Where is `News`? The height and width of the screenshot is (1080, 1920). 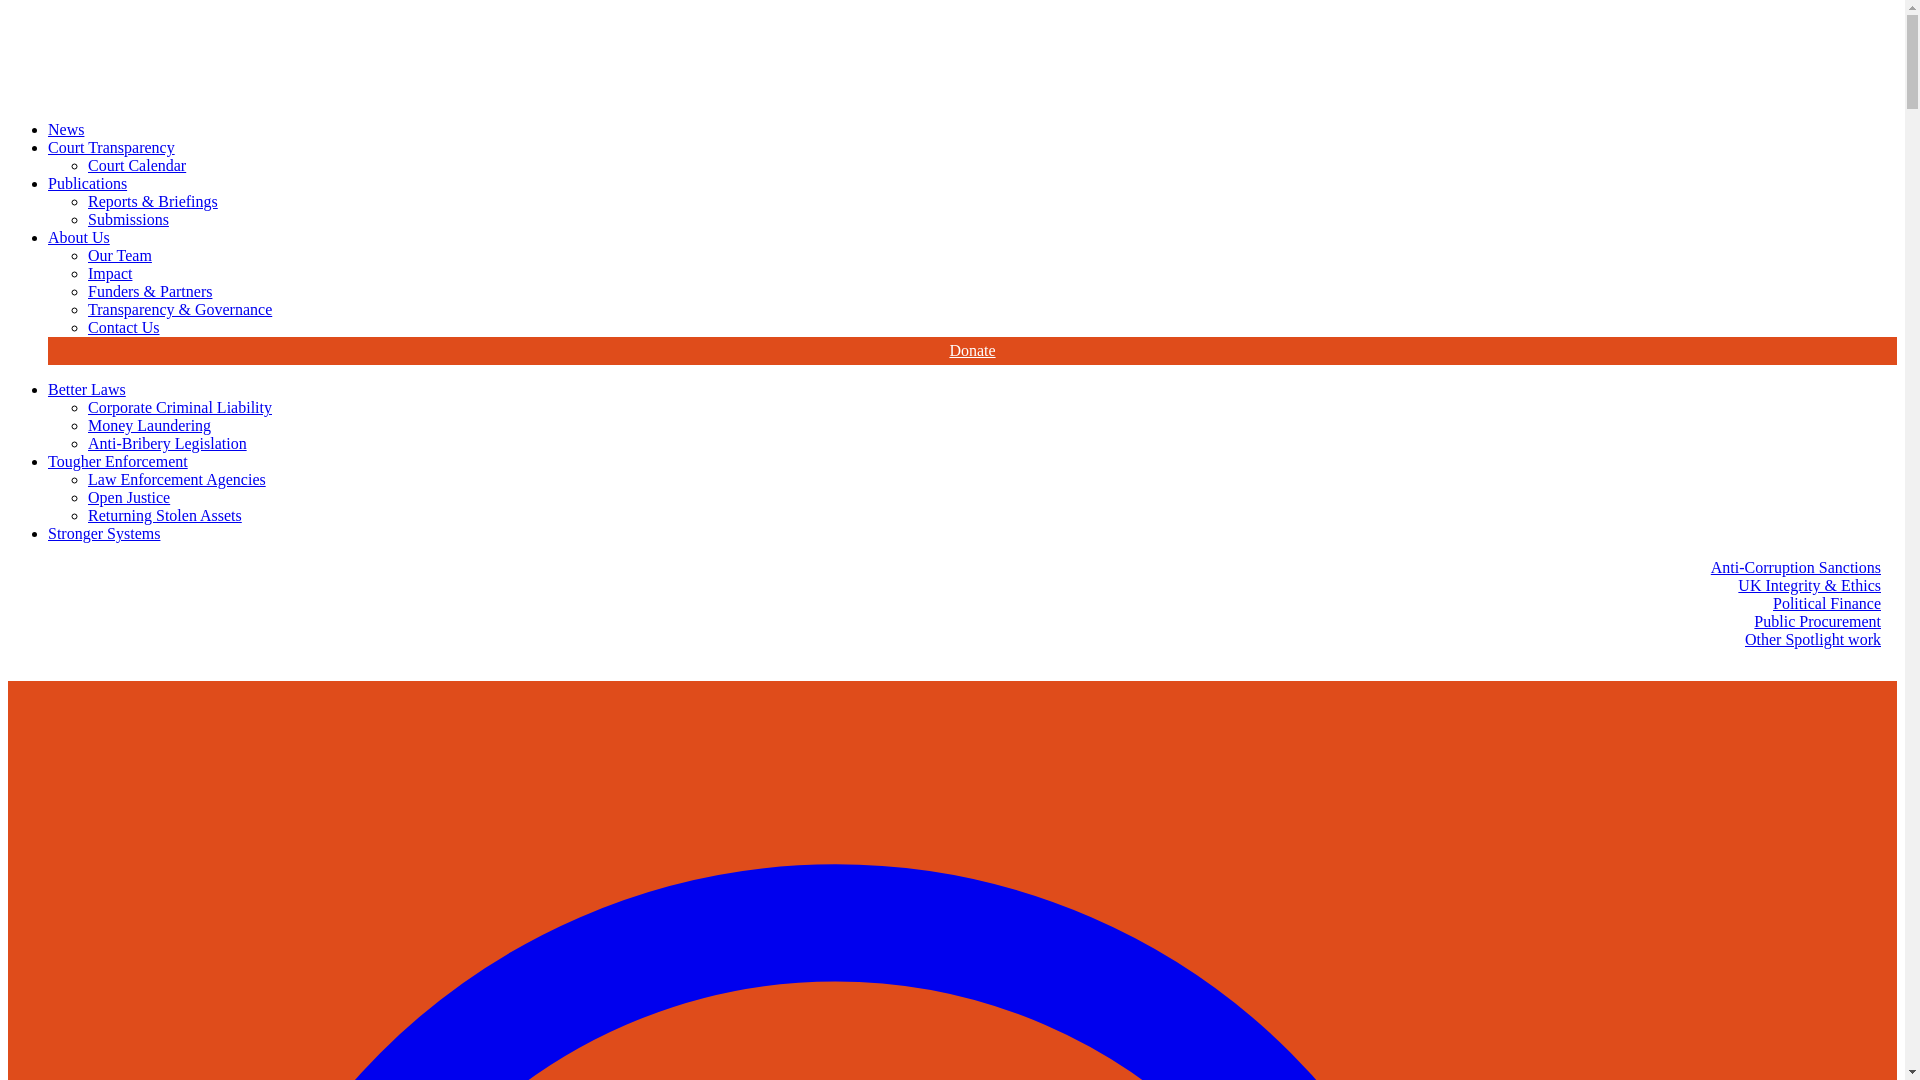
News is located at coordinates (66, 129).